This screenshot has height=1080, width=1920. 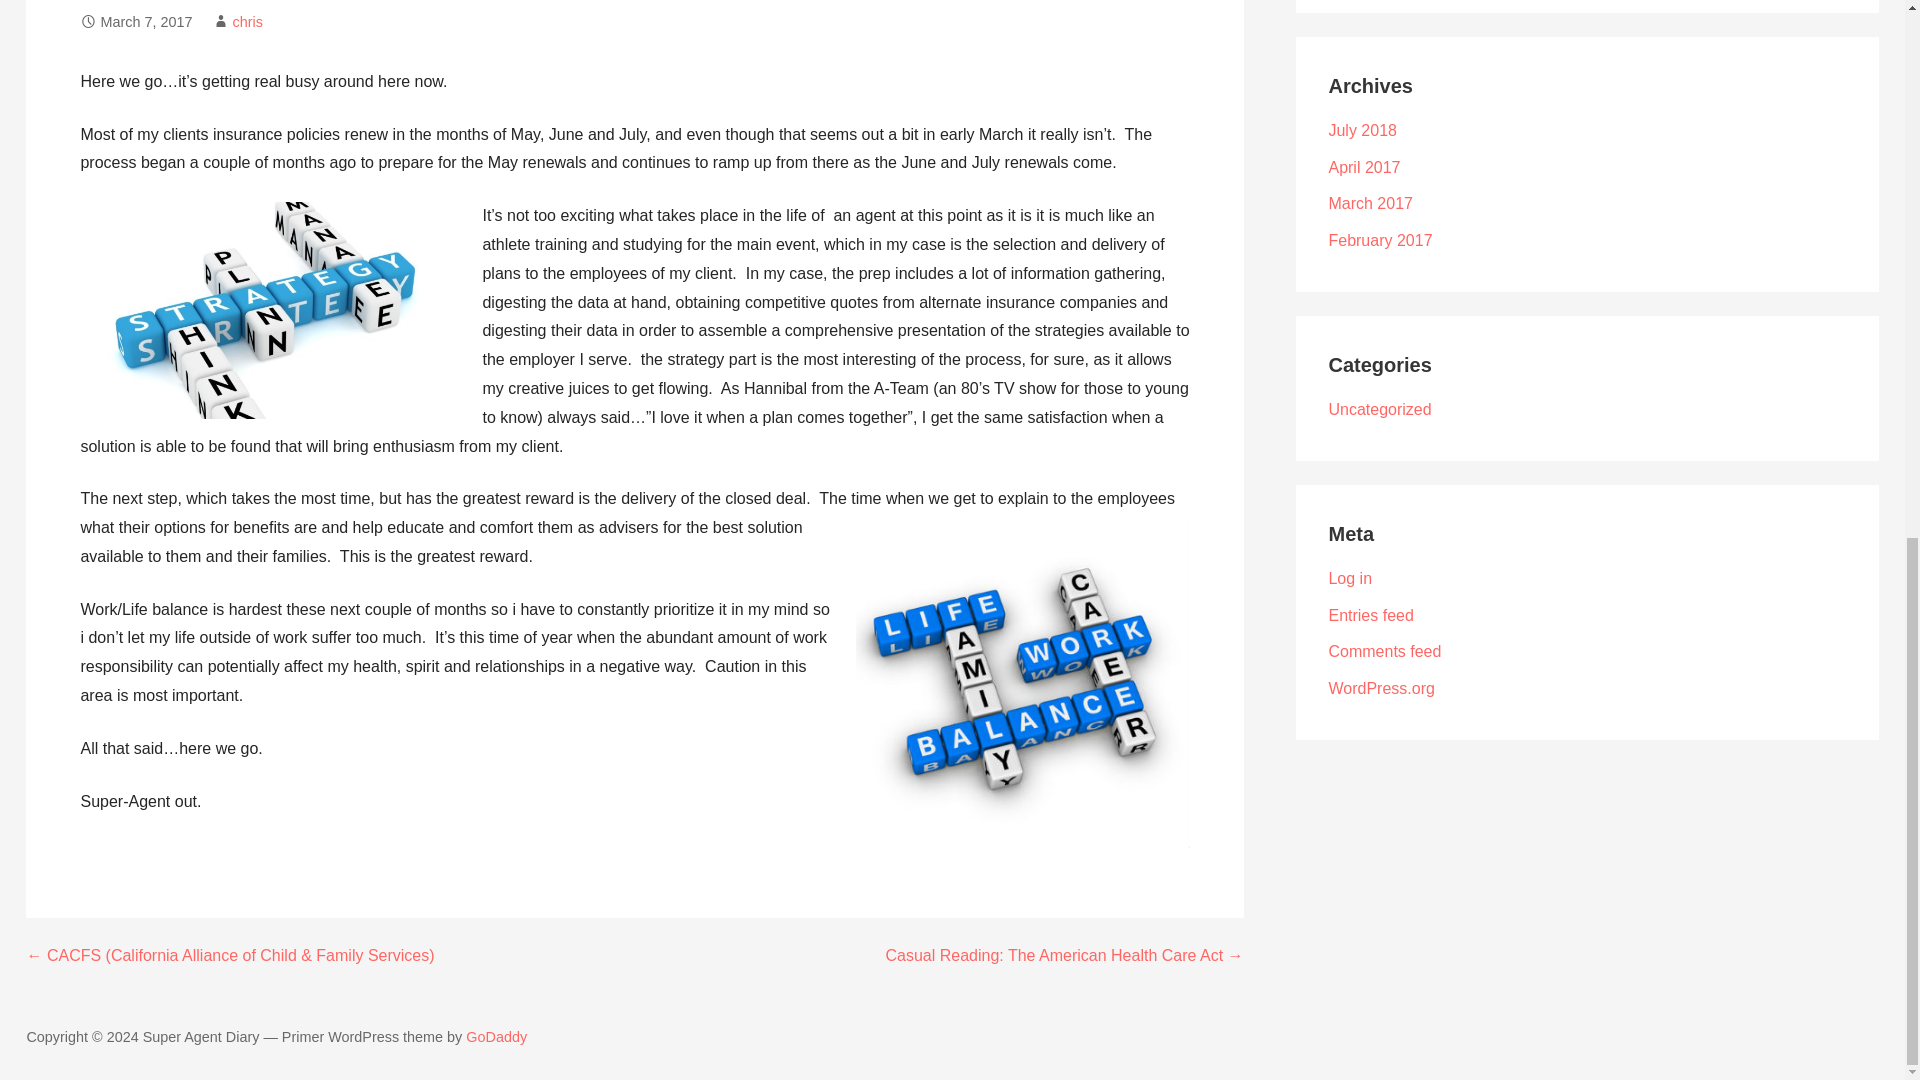 I want to click on July 2018, so click(x=1362, y=130).